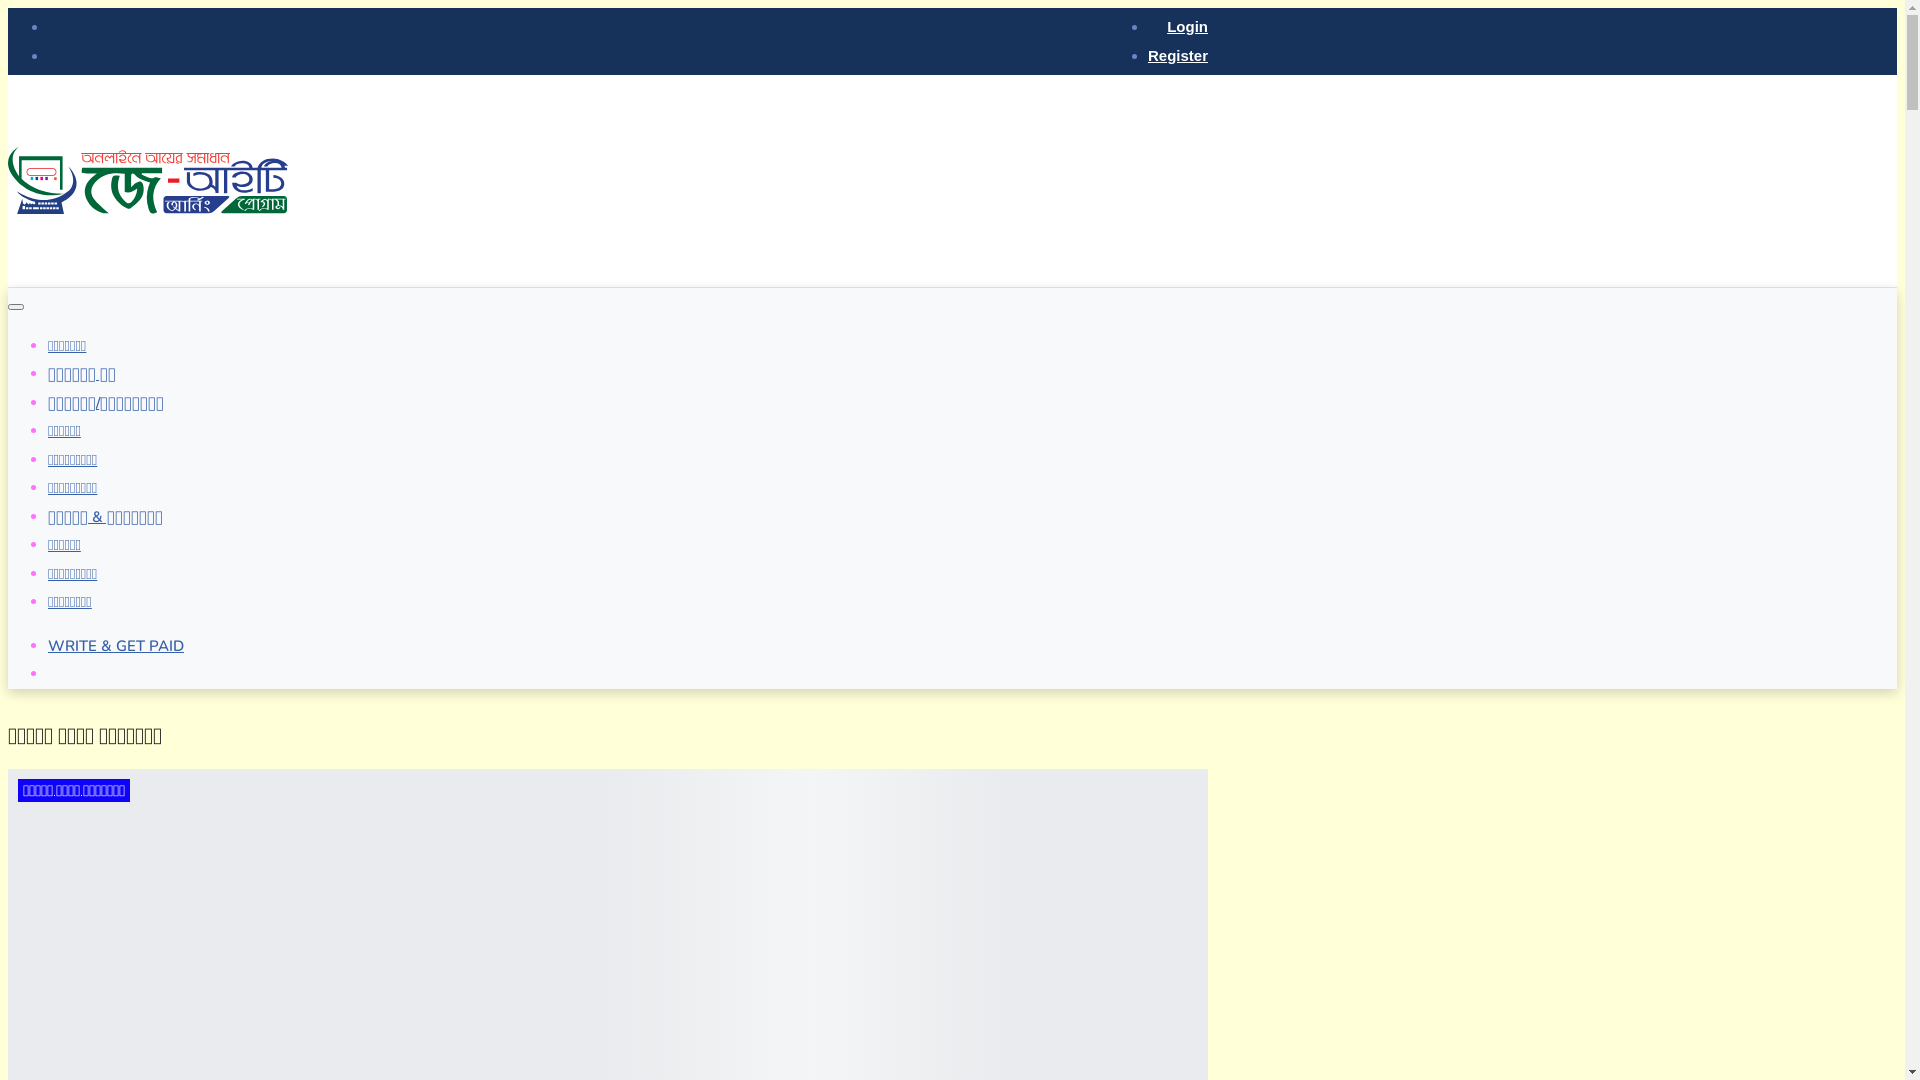 Image resolution: width=1920 pixels, height=1080 pixels. I want to click on Register, so click(1178, 54).